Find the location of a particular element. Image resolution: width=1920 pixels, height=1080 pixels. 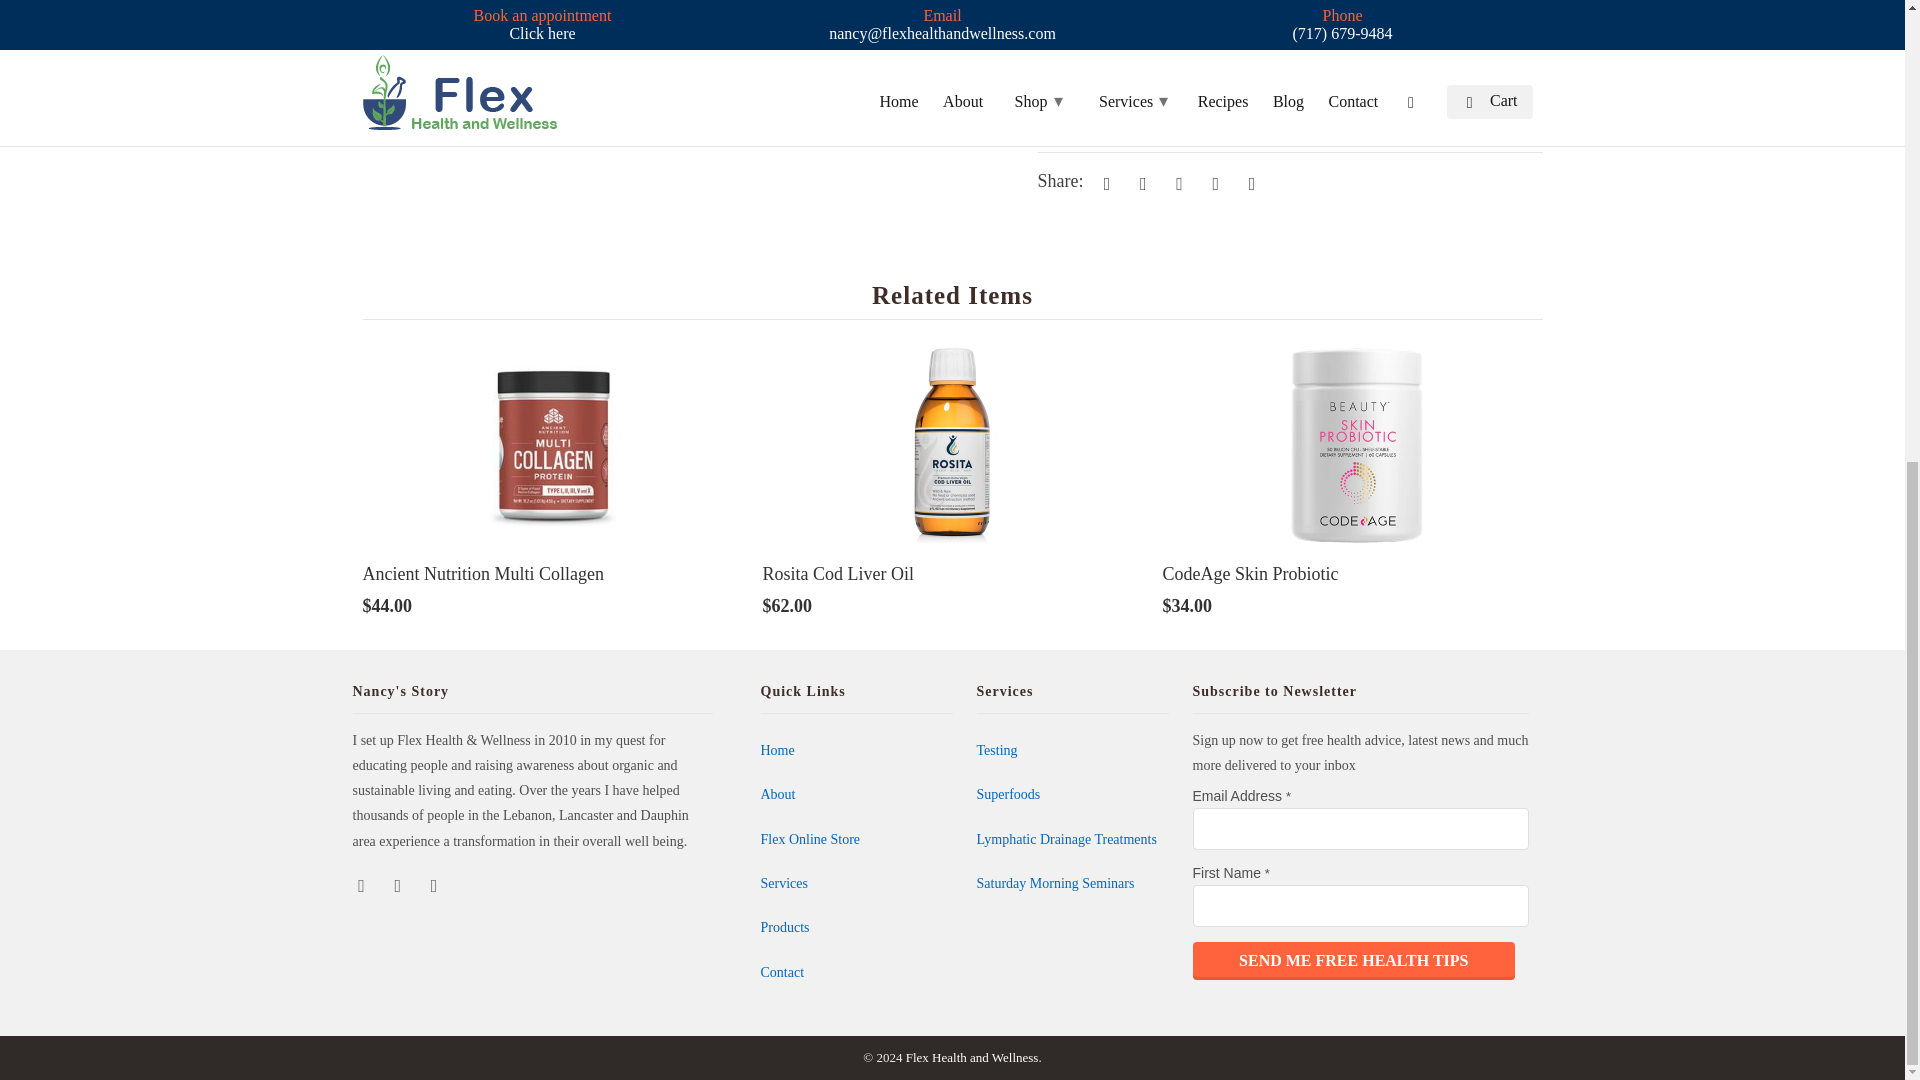

Share this on Facebook is located at coordinates (1139, 182).